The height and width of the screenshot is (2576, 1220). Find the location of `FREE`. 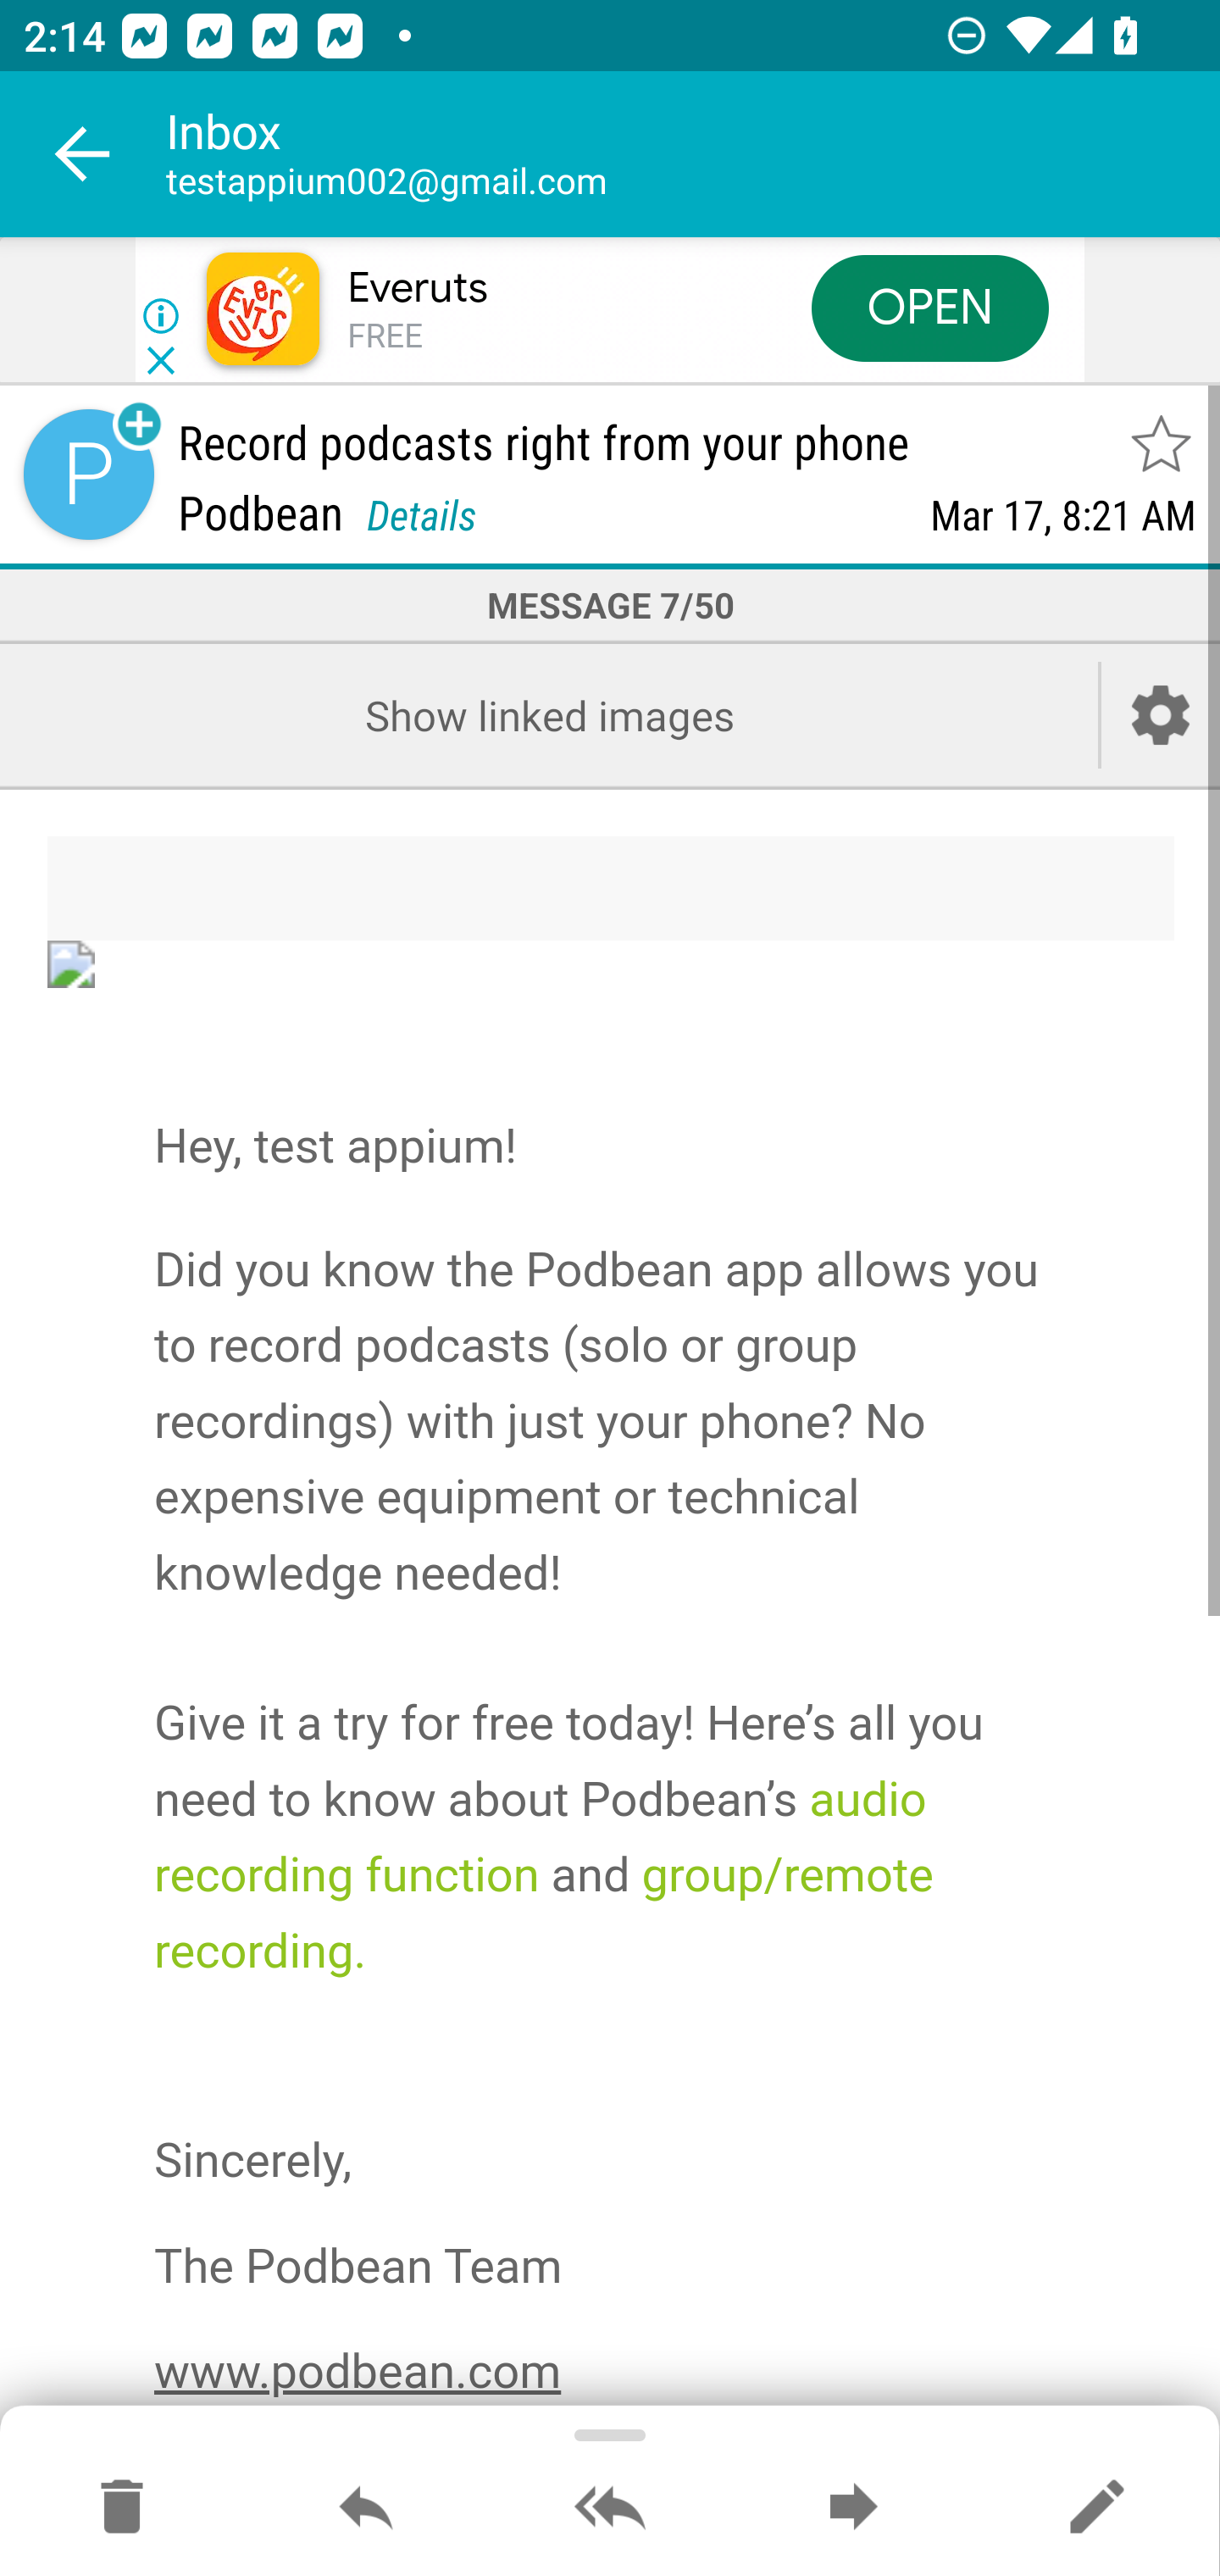

FREE is located at coordinates (385, 337).